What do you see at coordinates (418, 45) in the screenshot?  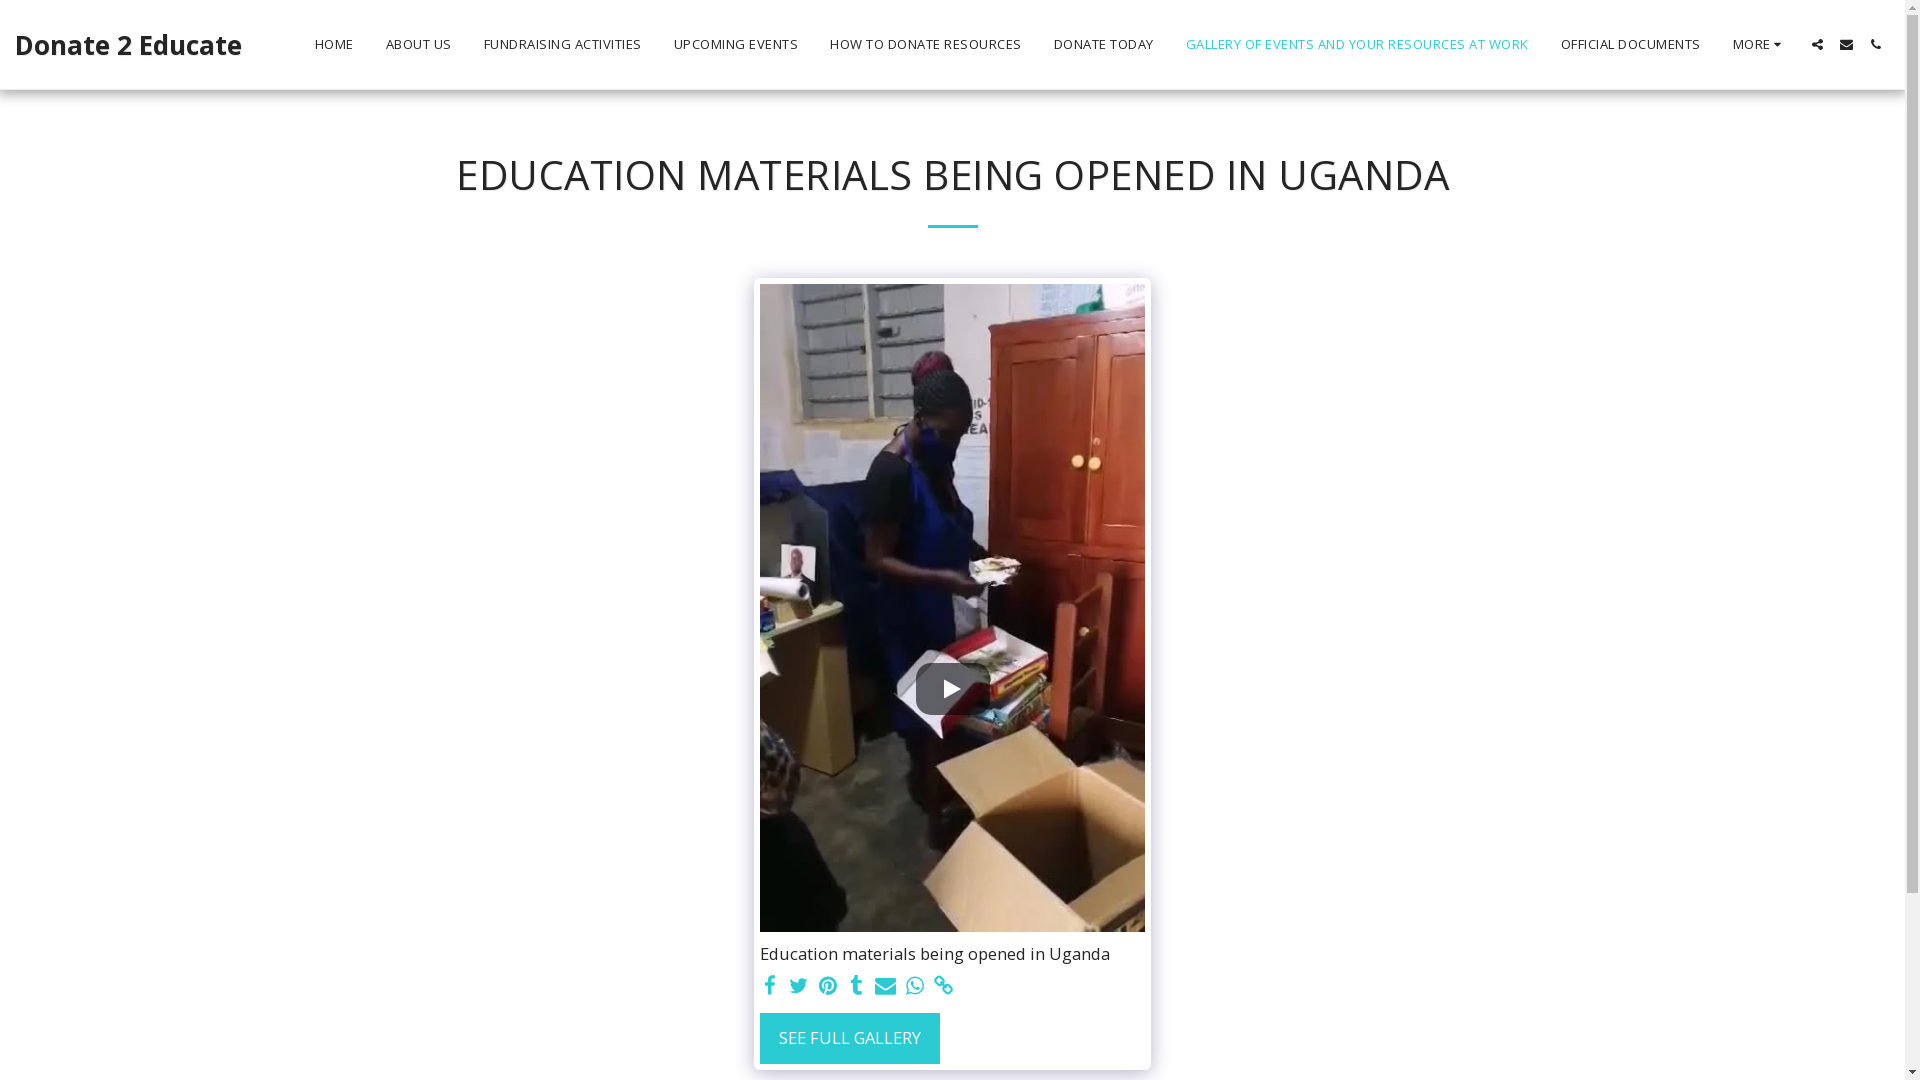 I see `ABOUT US` at bounding box center [418, 45].